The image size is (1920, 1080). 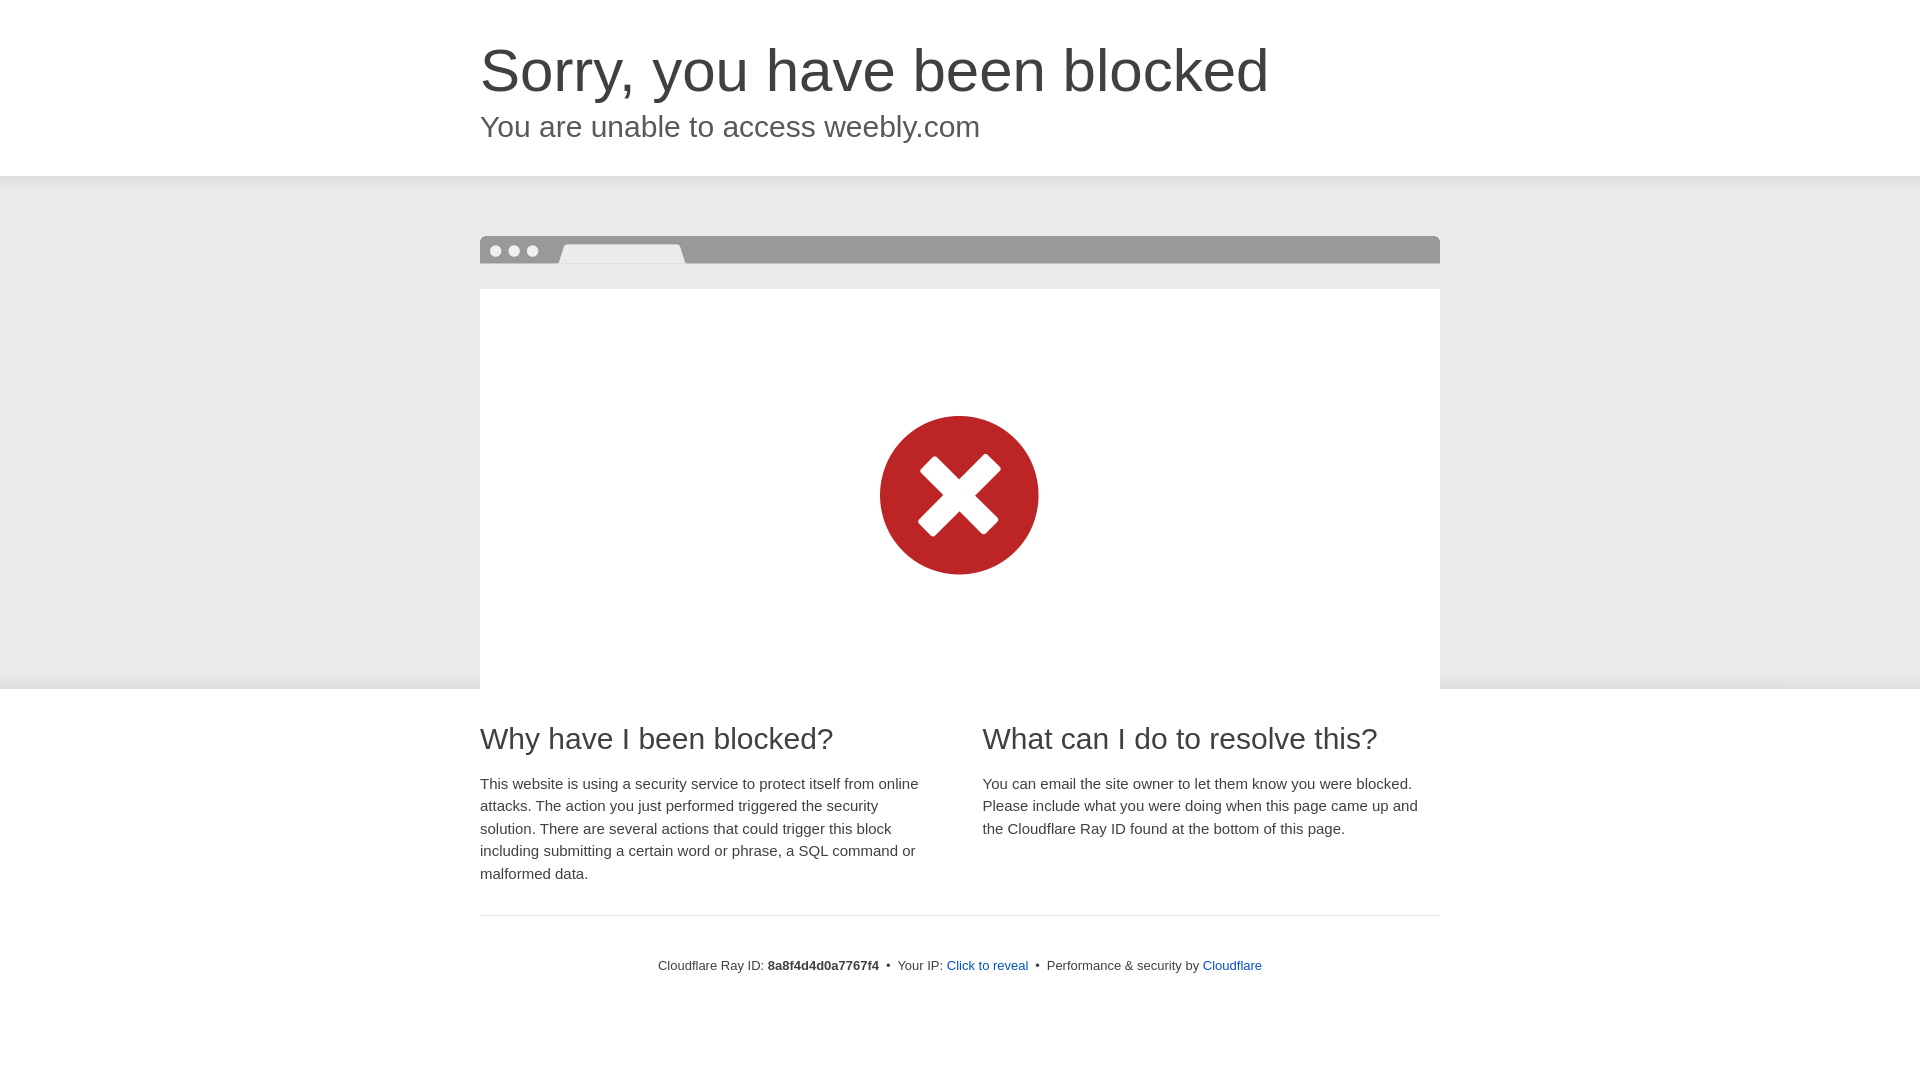 What do you see at coordinates (1232, 965) in the screenshot?
I see `Cloudflare` at bounding box center [1232, 965].